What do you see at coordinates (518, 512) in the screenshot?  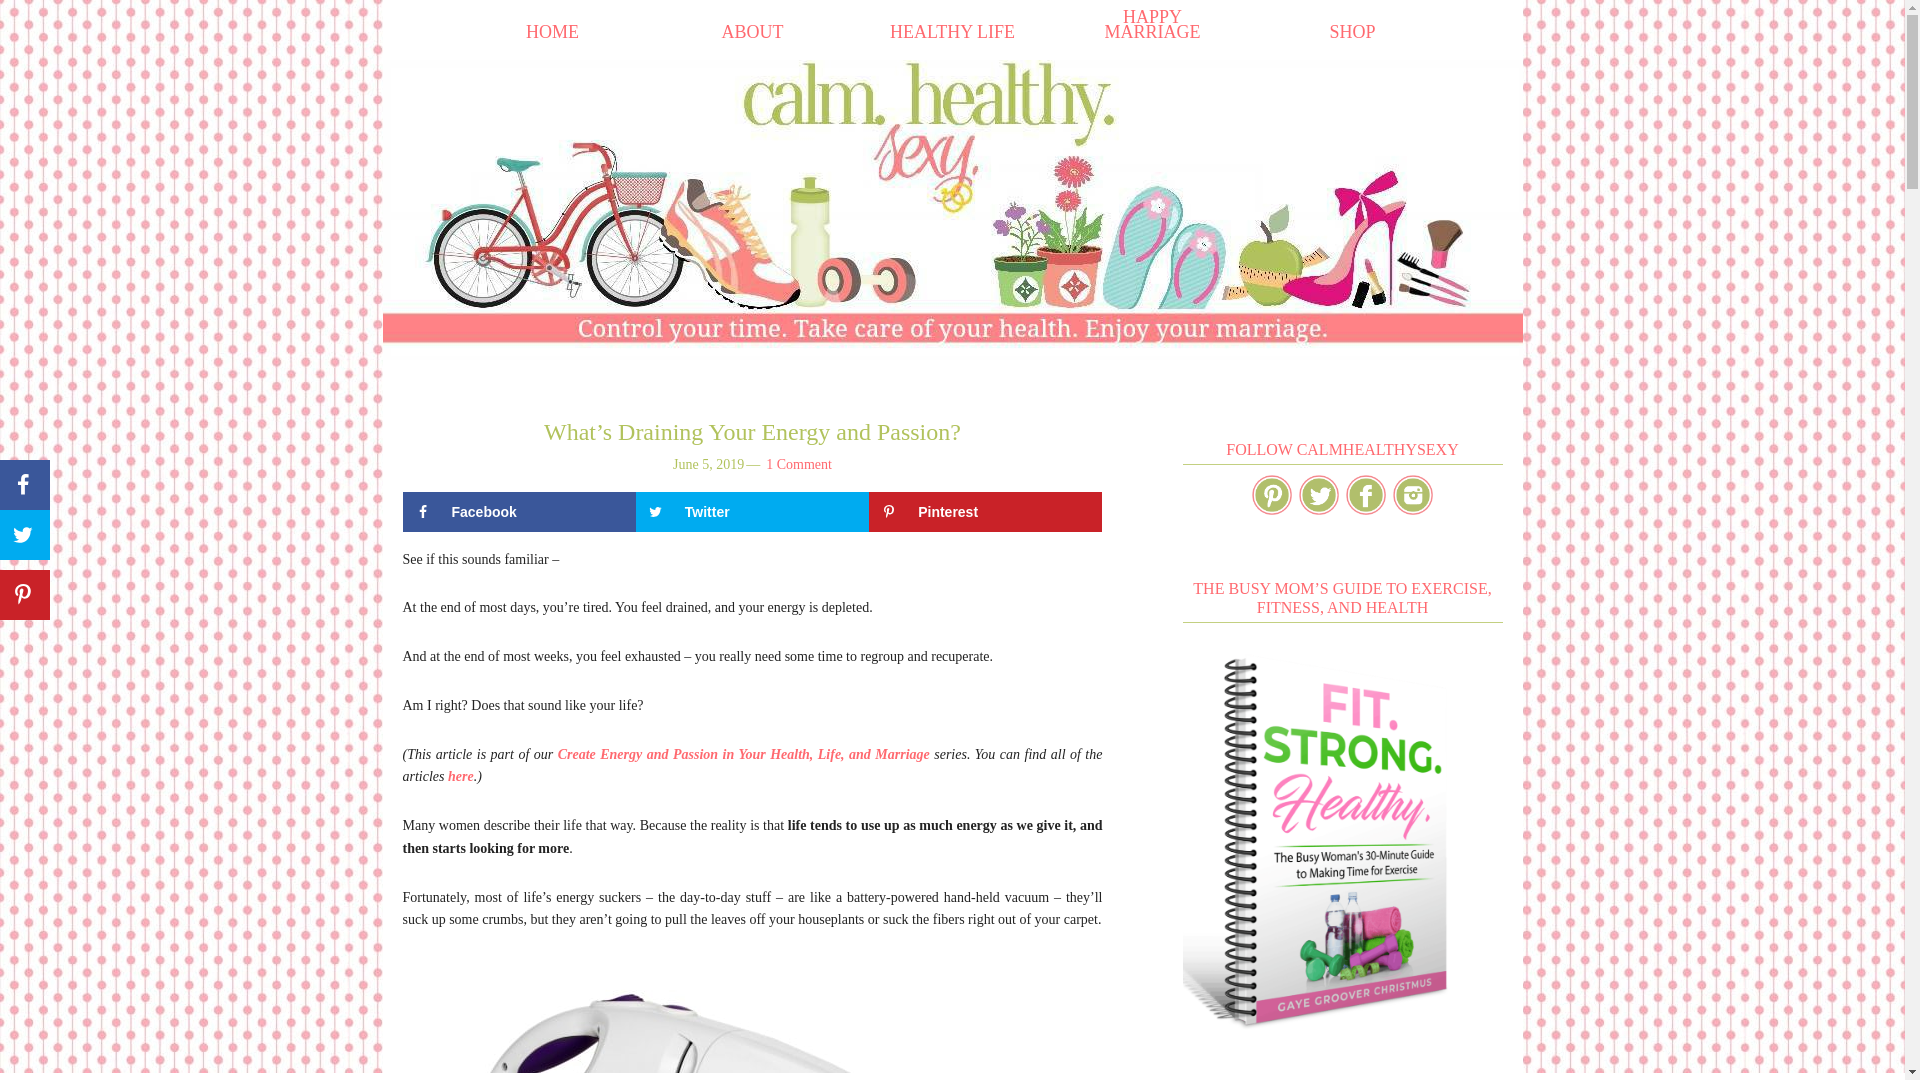 I see `Facebook` at bounding box center [518, 512].